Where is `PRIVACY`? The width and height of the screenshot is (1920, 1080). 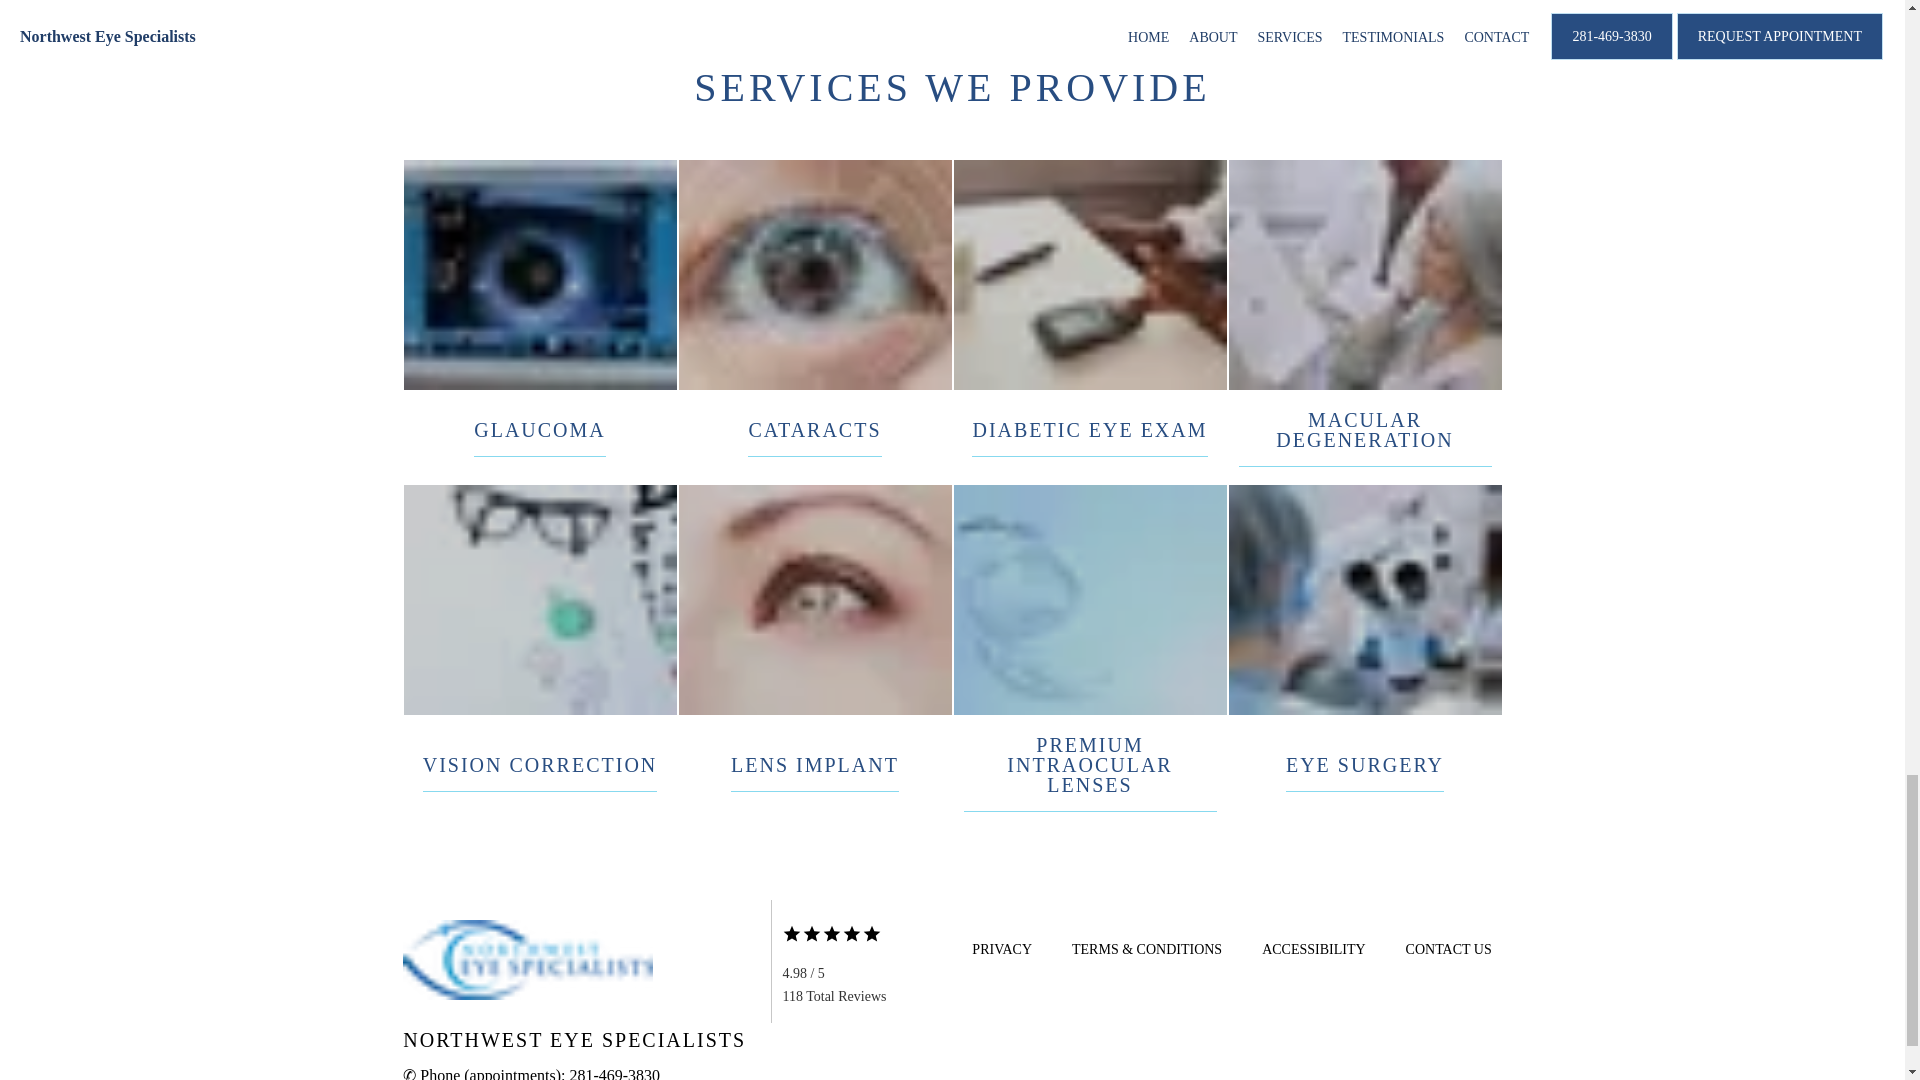
PRIVACY is located at coordinates (1002, 948).